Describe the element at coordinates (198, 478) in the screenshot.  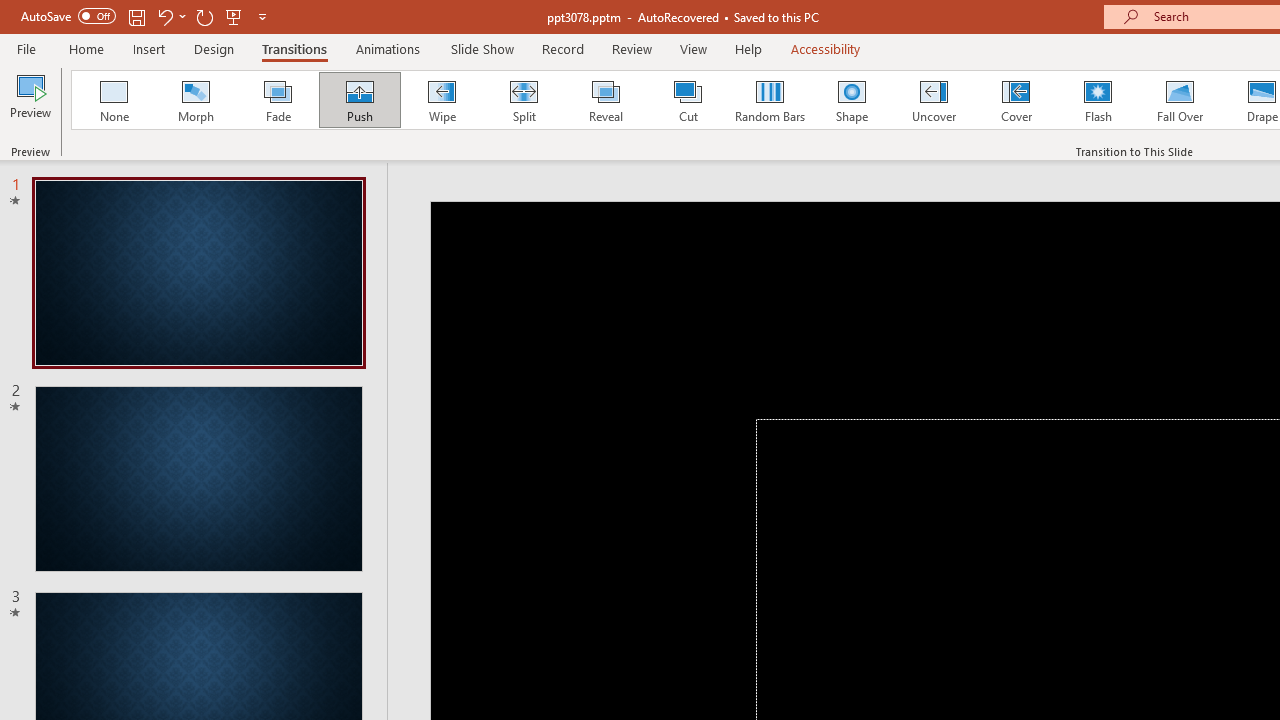
I see `Slide` at that location.